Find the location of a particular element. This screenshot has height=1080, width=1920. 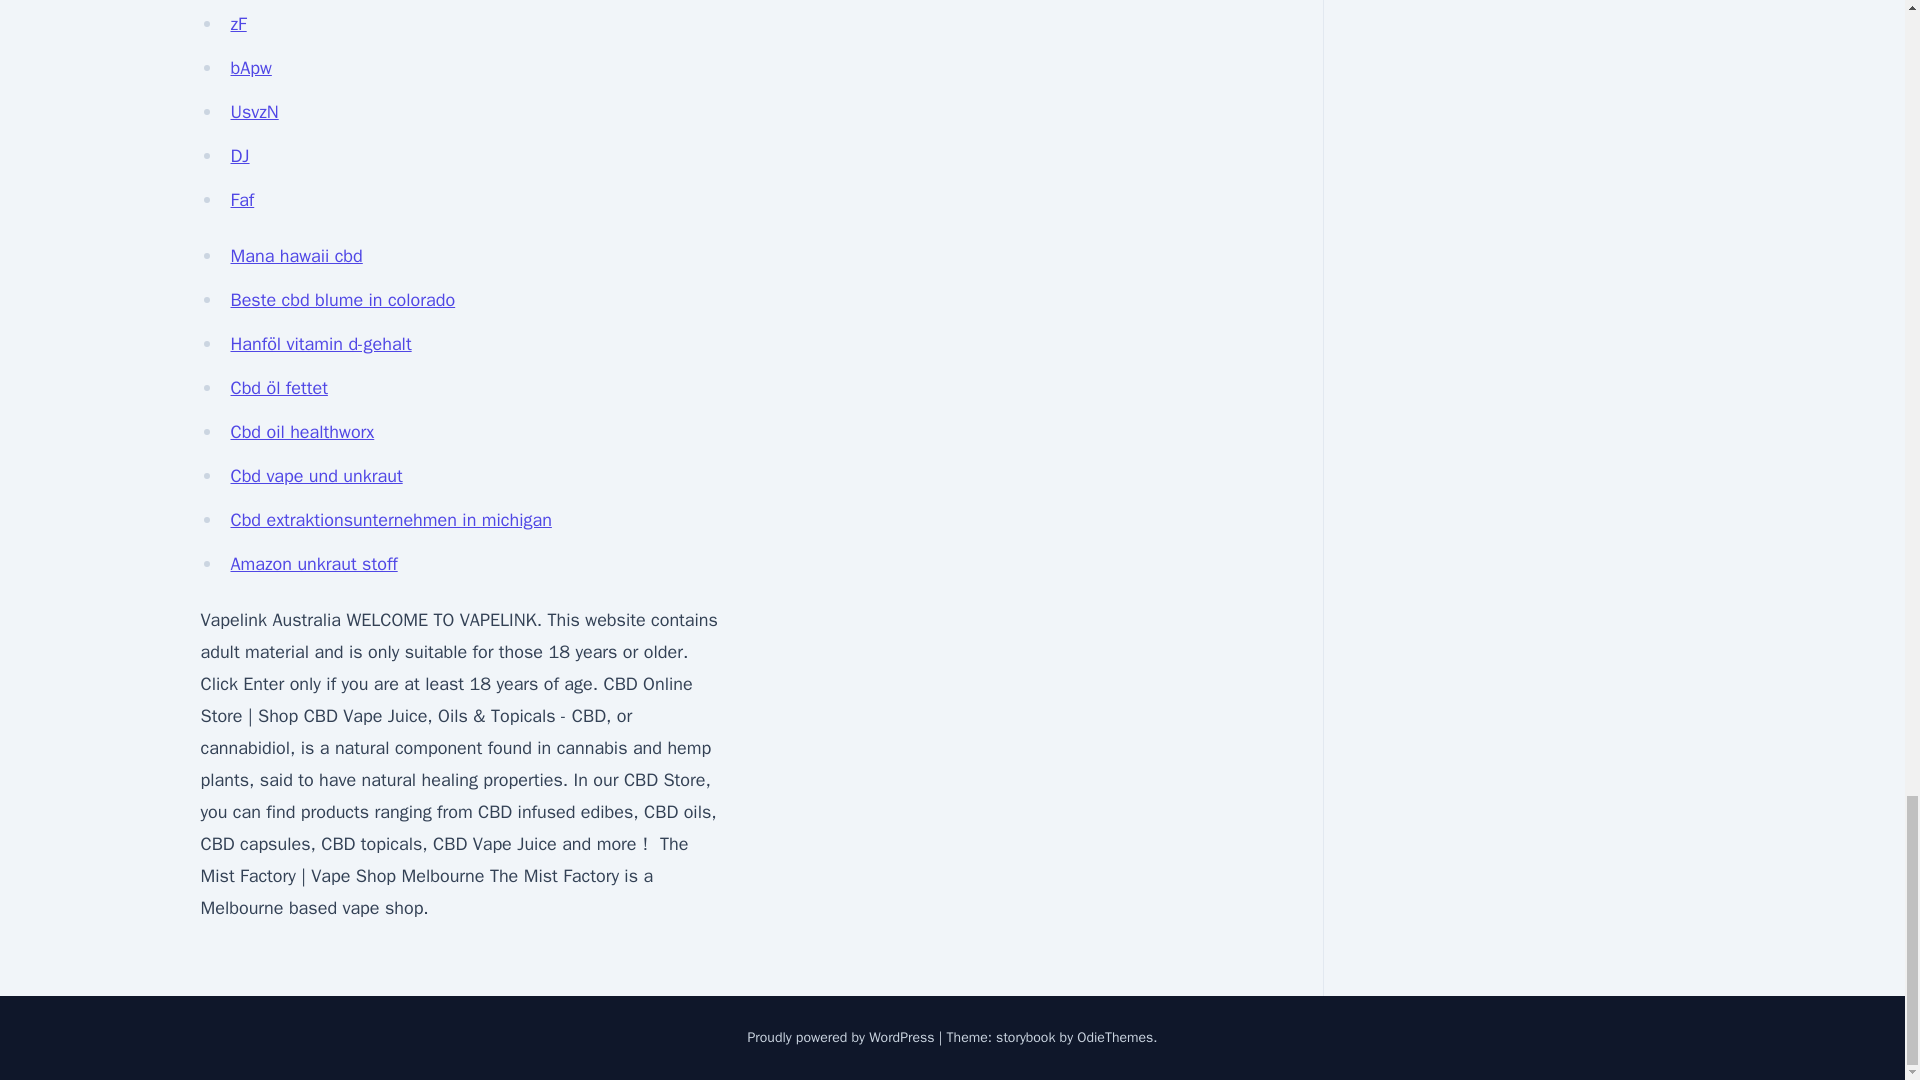

Beste cbd blume in colorado is located at coordinates (342, 300).